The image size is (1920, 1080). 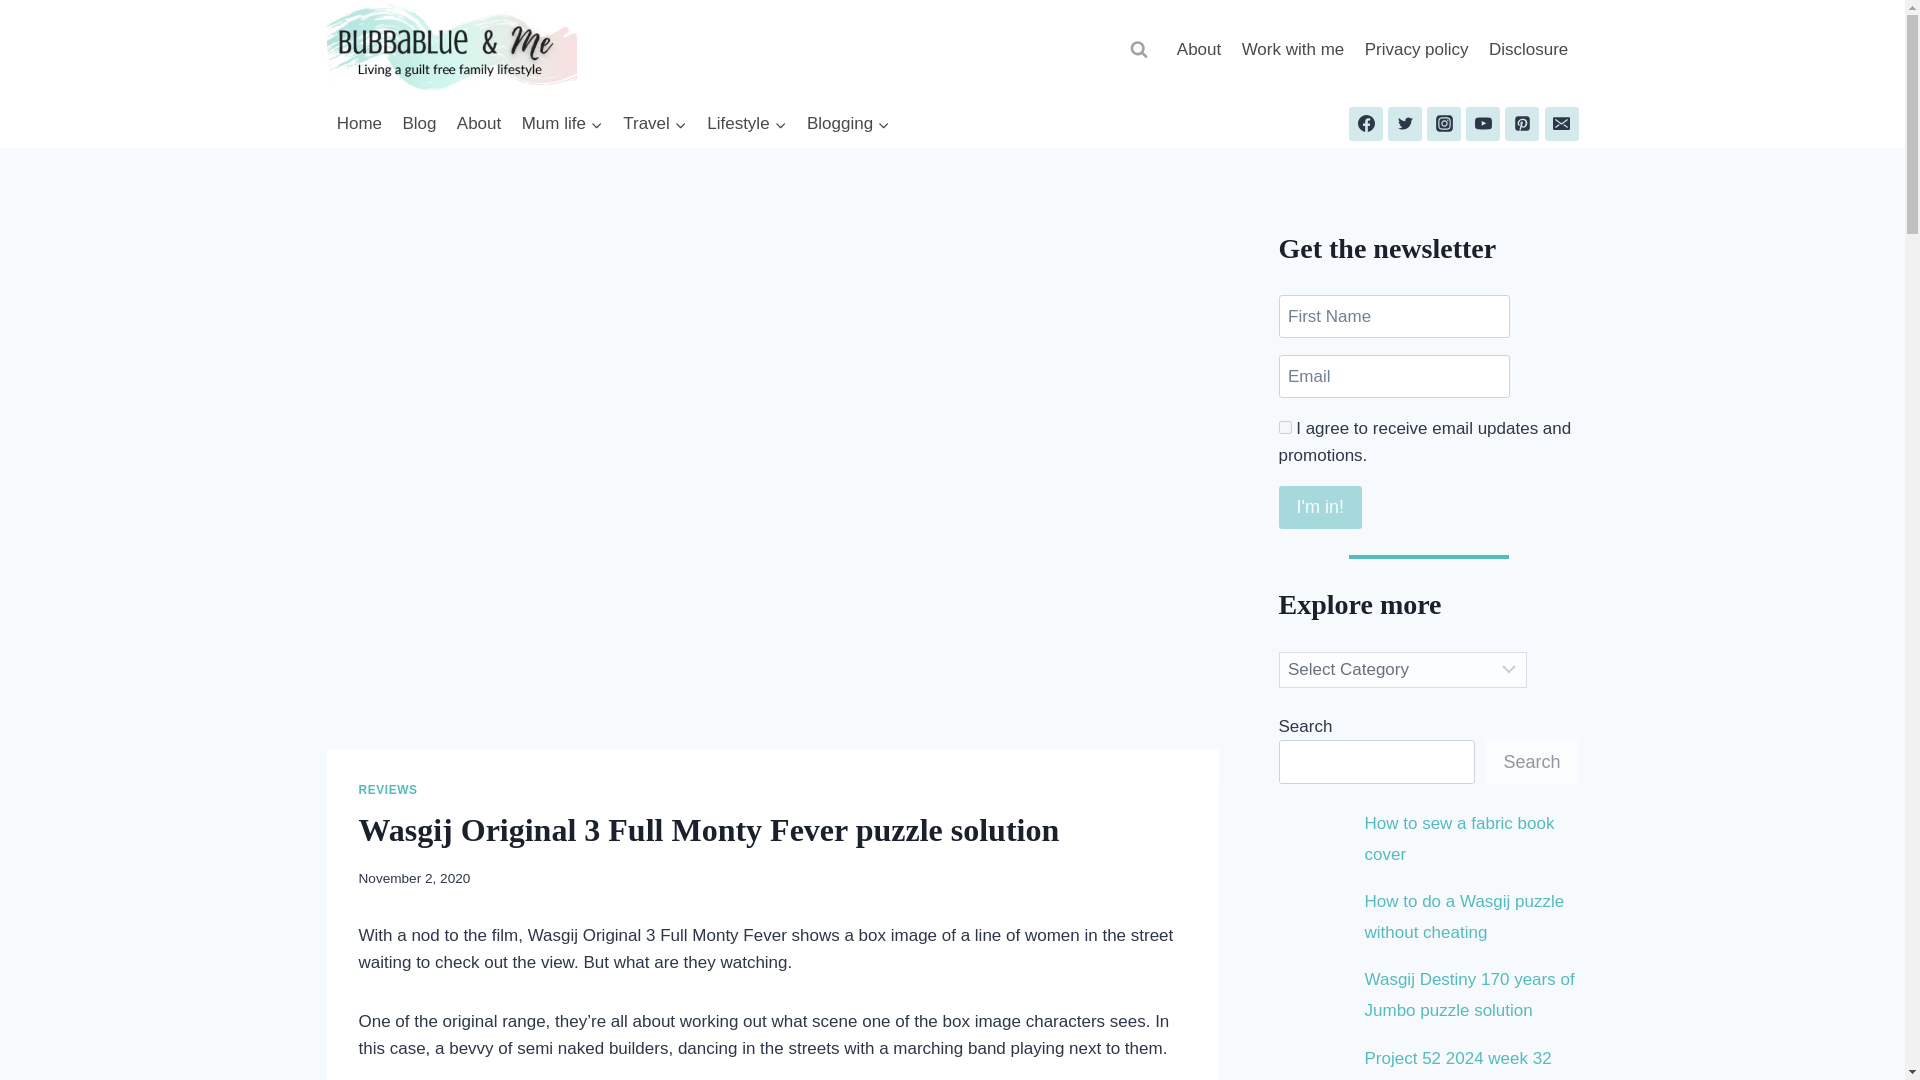 I want to click on 1, so click(x=1284, y=428).